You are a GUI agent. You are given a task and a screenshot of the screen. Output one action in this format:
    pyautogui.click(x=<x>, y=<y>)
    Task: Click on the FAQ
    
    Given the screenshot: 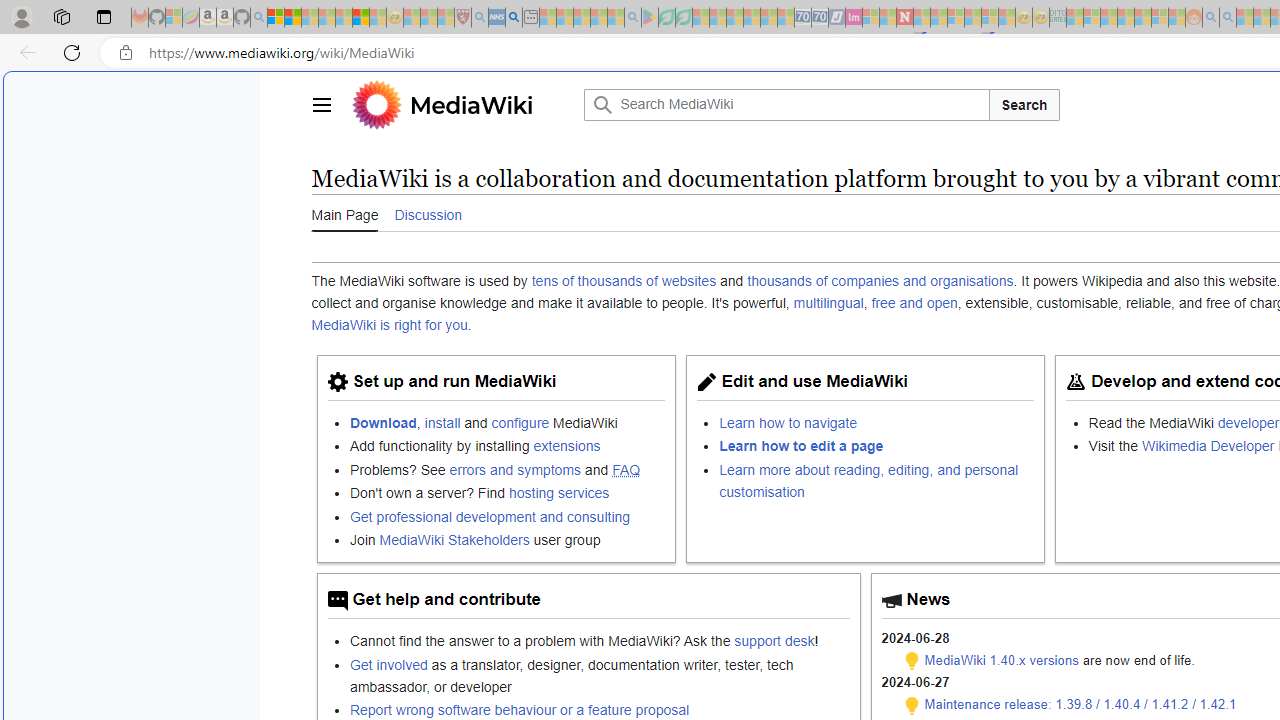 What is the action you would take?
    pyautogui.click(x=626, y=469)
    